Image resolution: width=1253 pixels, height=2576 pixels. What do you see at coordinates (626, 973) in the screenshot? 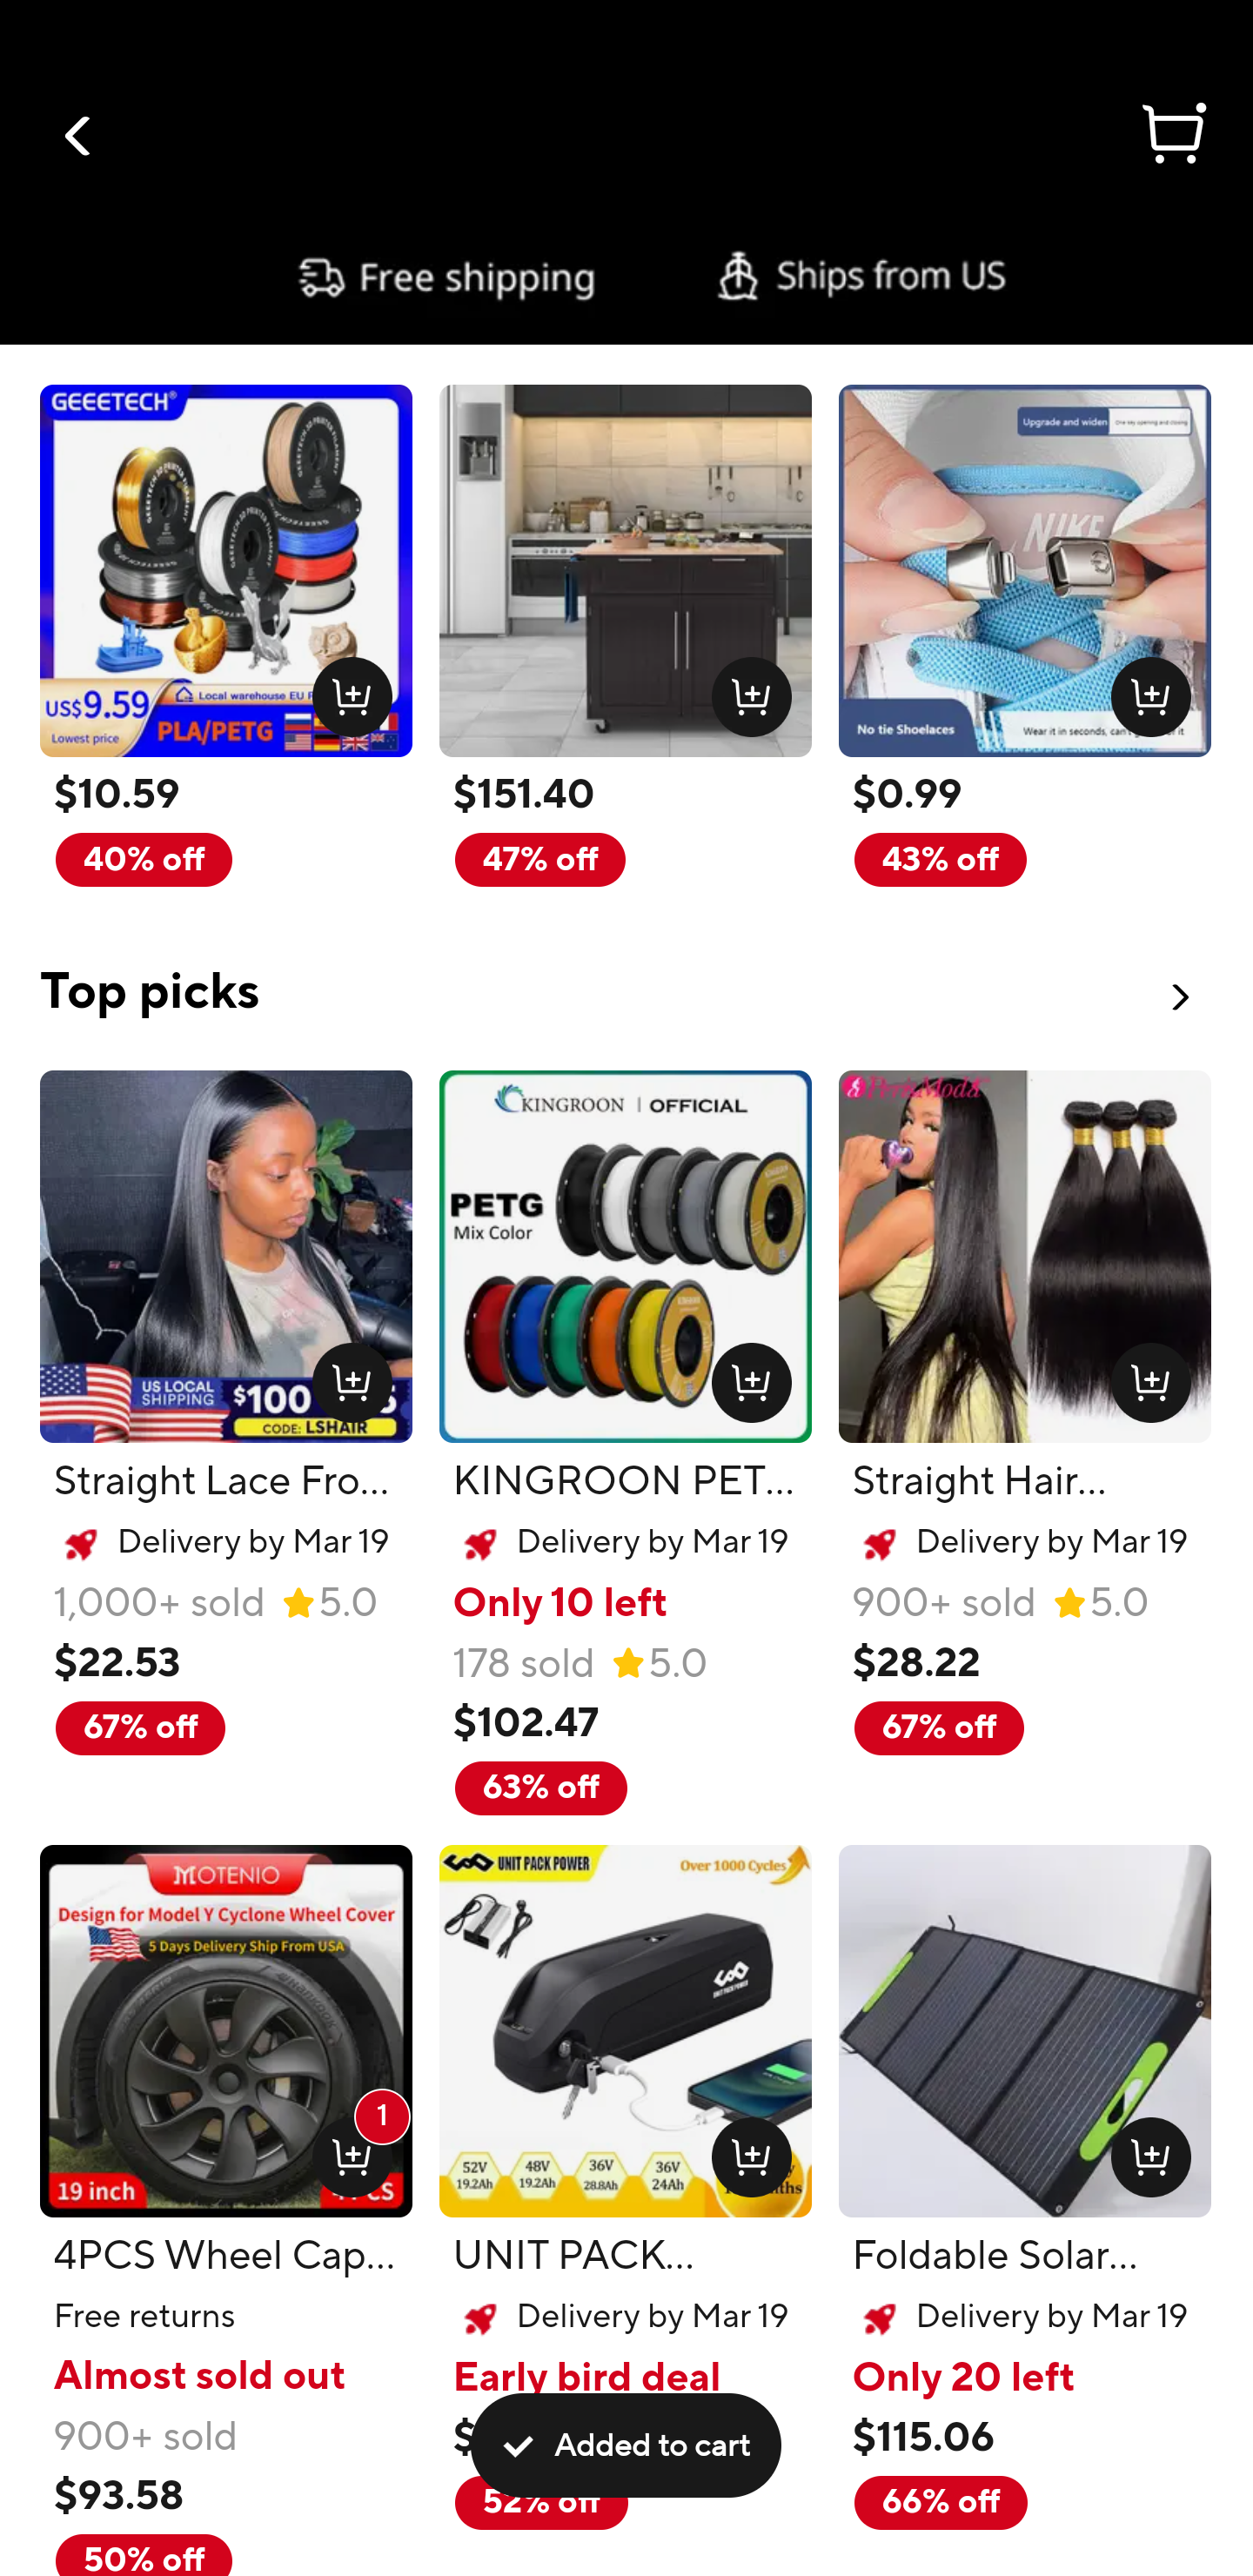
I see `Top picks  Top picks` at bounding box center [626, 973].